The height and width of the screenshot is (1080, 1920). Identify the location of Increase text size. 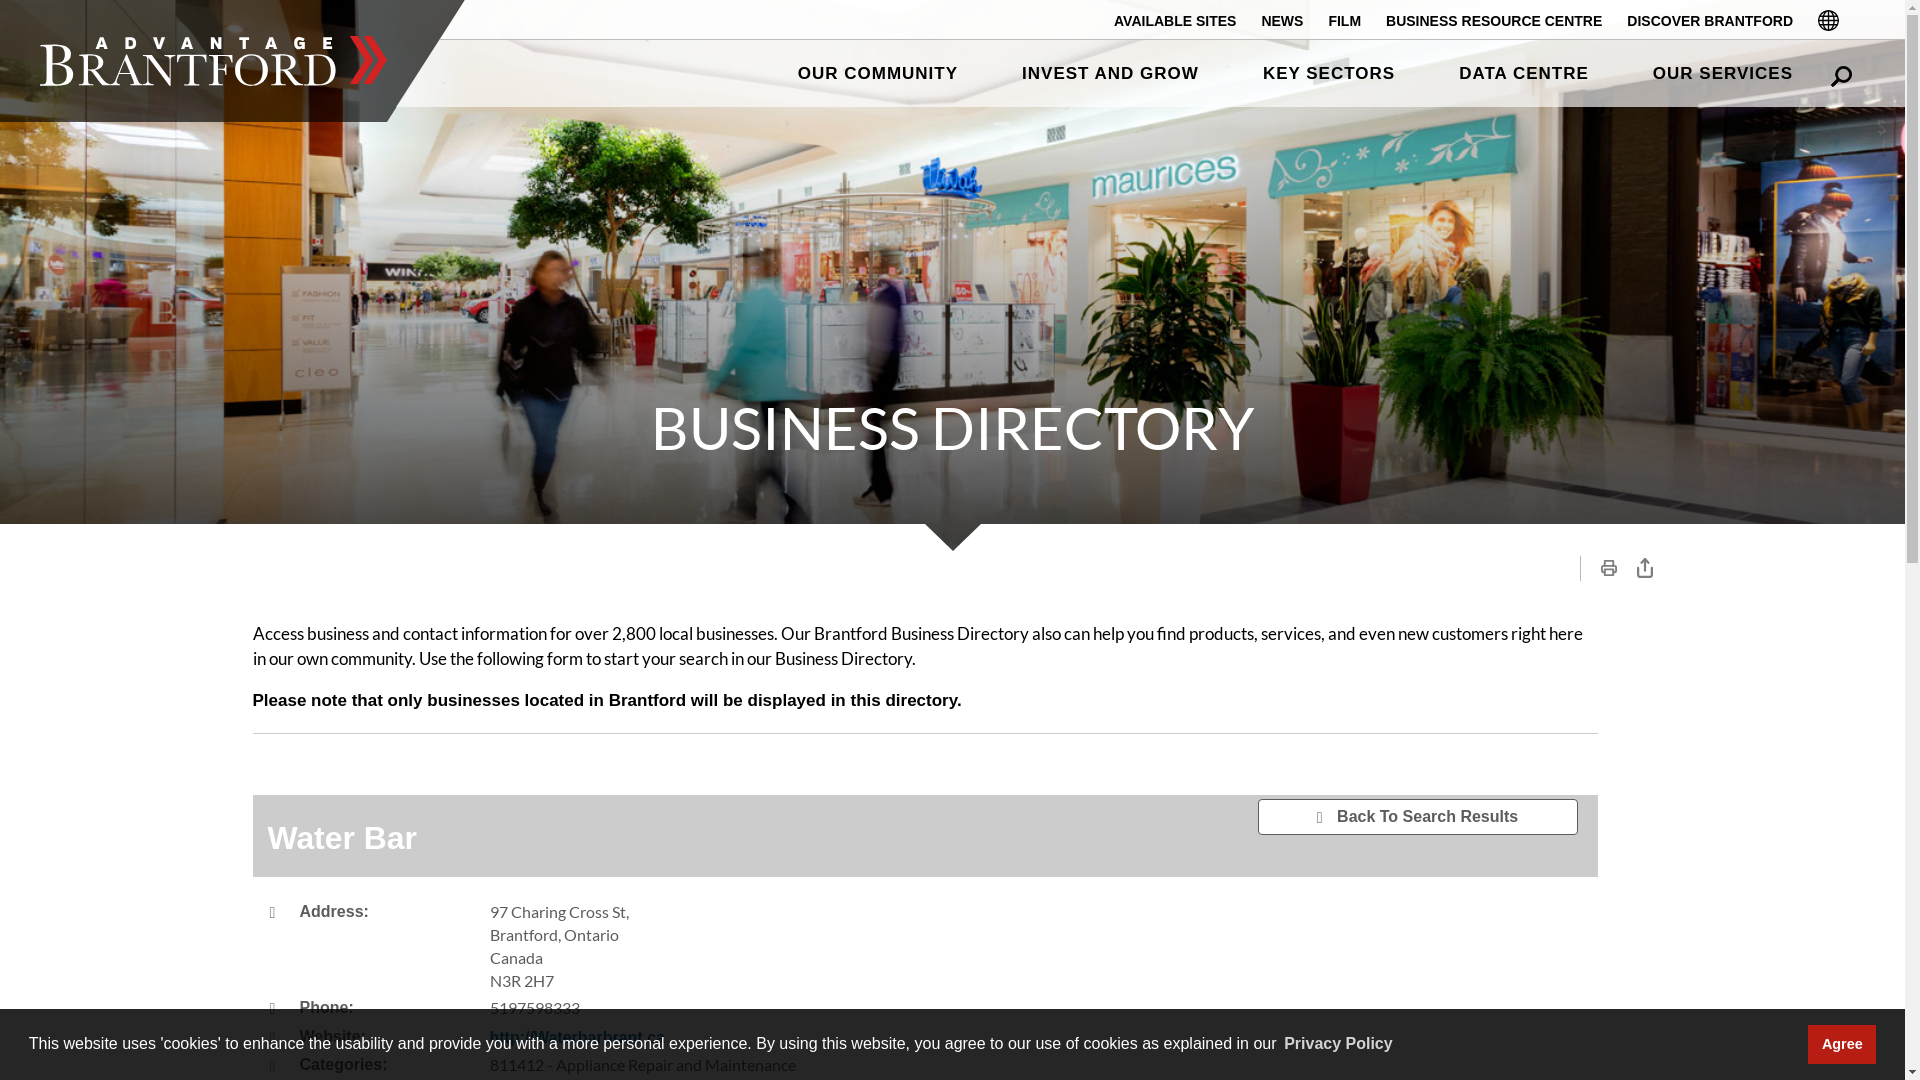
(1552, 568).